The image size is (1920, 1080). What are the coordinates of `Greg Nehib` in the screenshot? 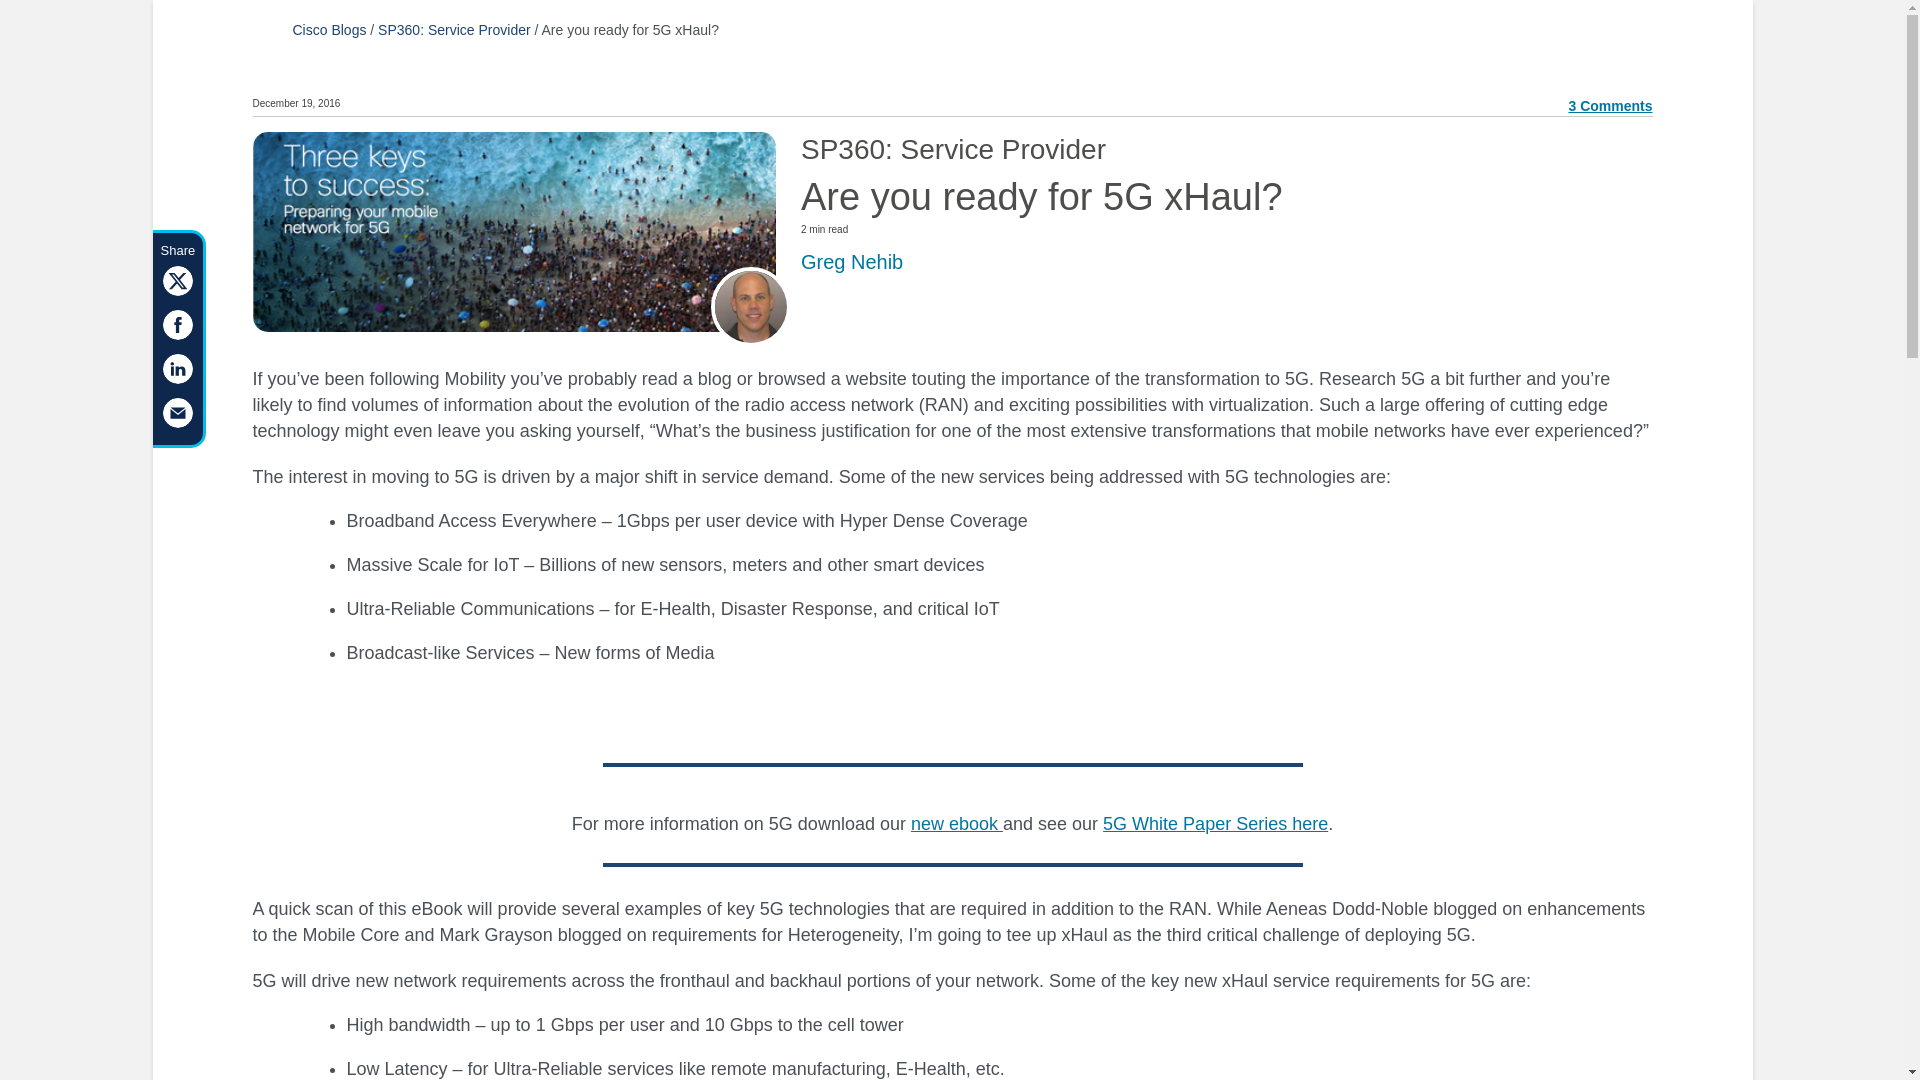 It's located at (851, 262).